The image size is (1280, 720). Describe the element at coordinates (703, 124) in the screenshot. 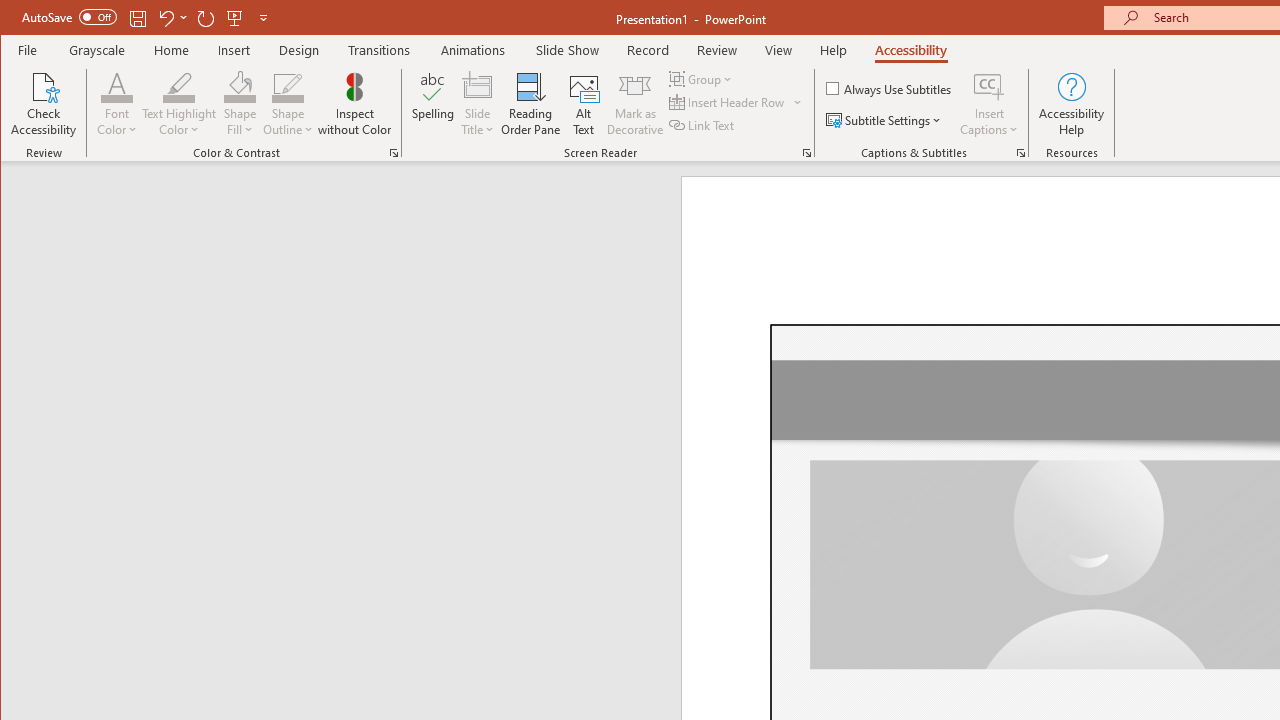

I see `Link Text` at that location.